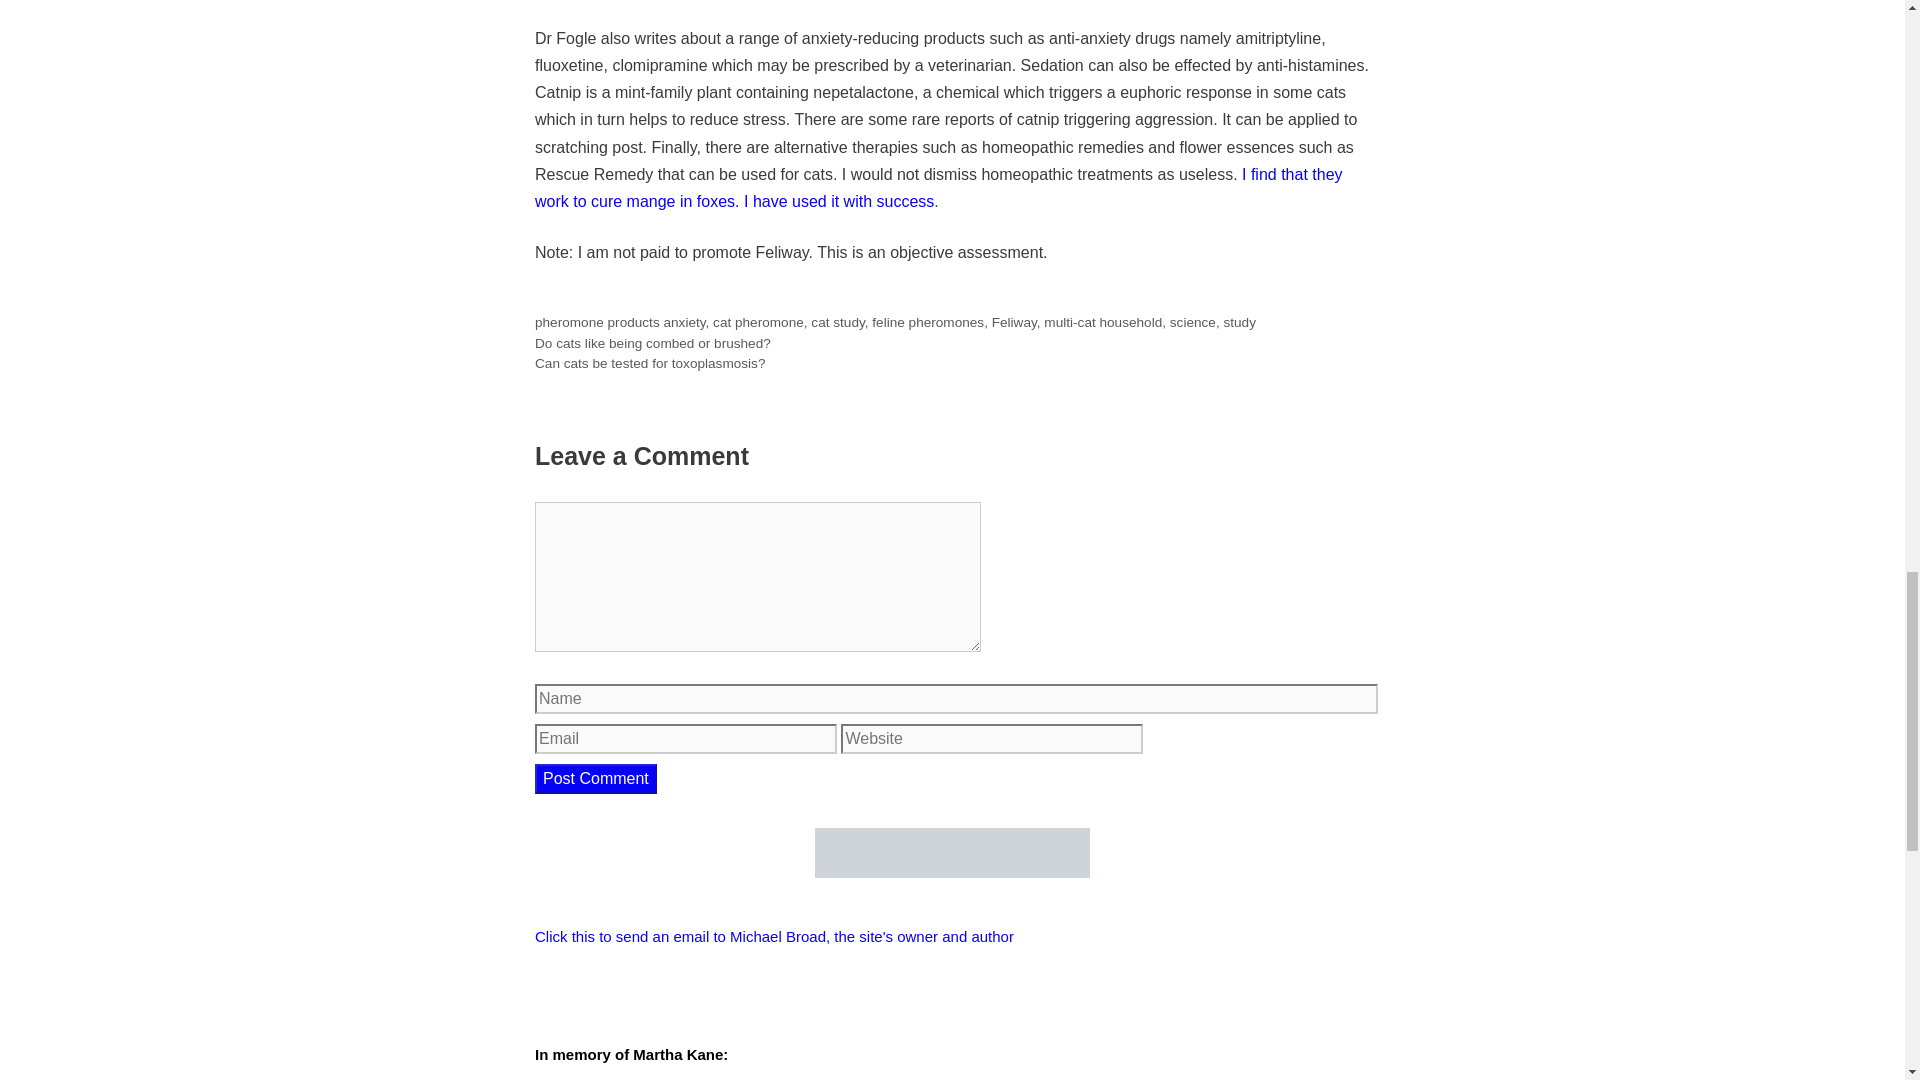 The width and height of the screenshot is (1920, 1080). What do you see at coordinates (1102, 322) in the screenshot?
I see `multi-cat household` at bounding box center [1102, 322].